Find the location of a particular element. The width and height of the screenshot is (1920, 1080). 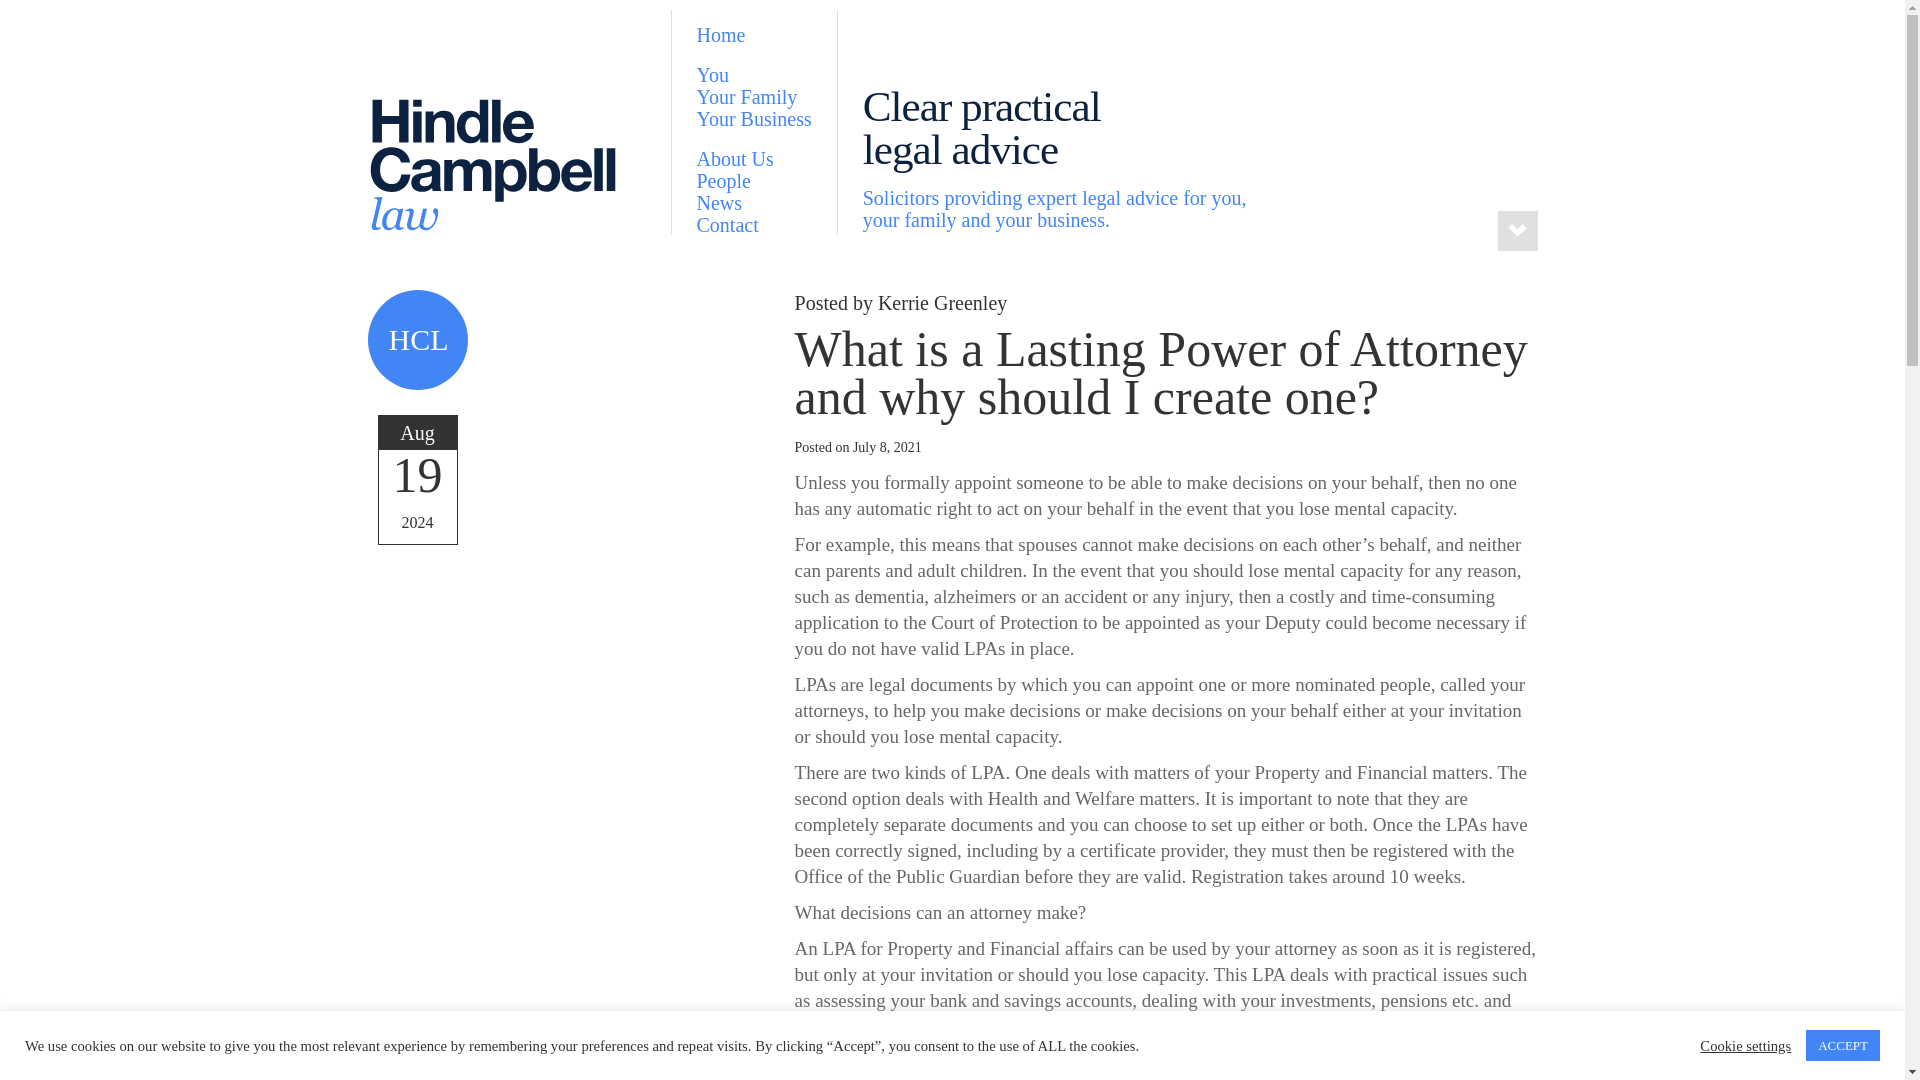

Home is located at coordinates (752, 34).